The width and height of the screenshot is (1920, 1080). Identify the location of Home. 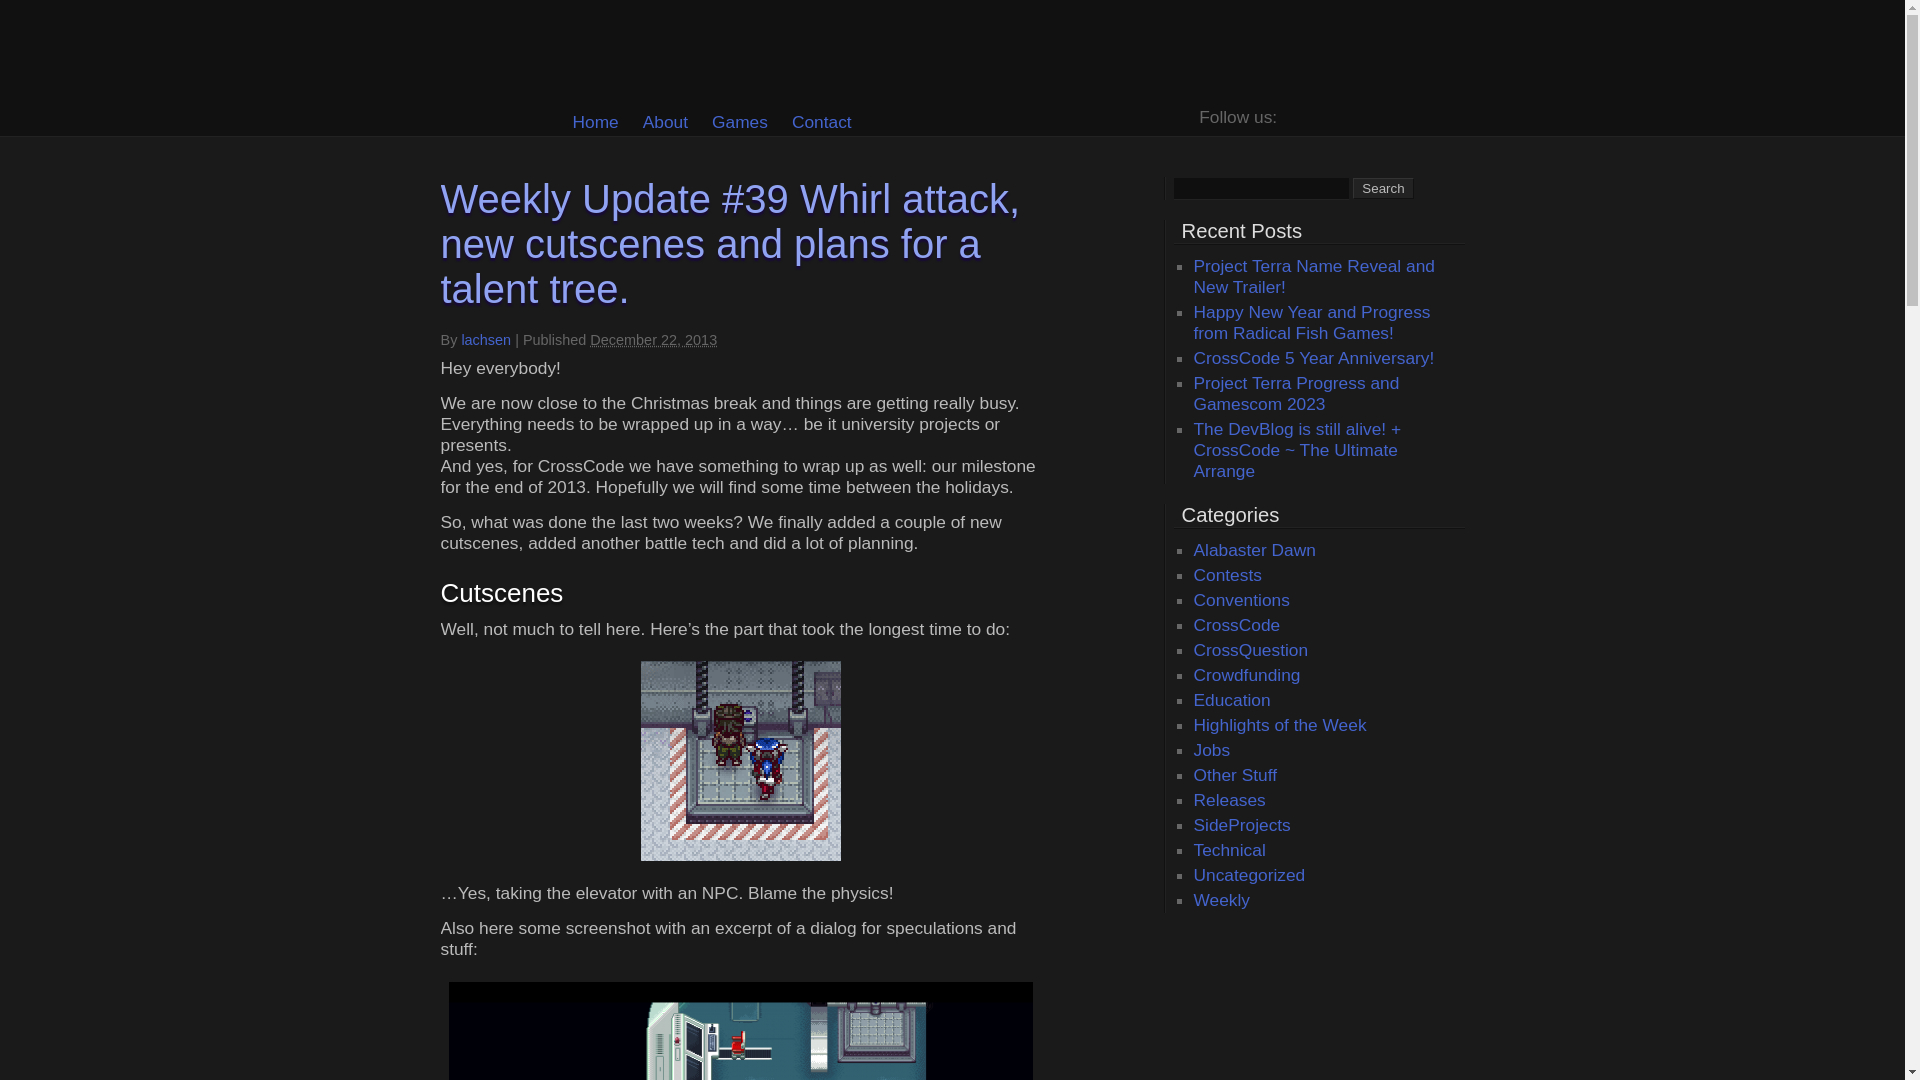
(594, 122).